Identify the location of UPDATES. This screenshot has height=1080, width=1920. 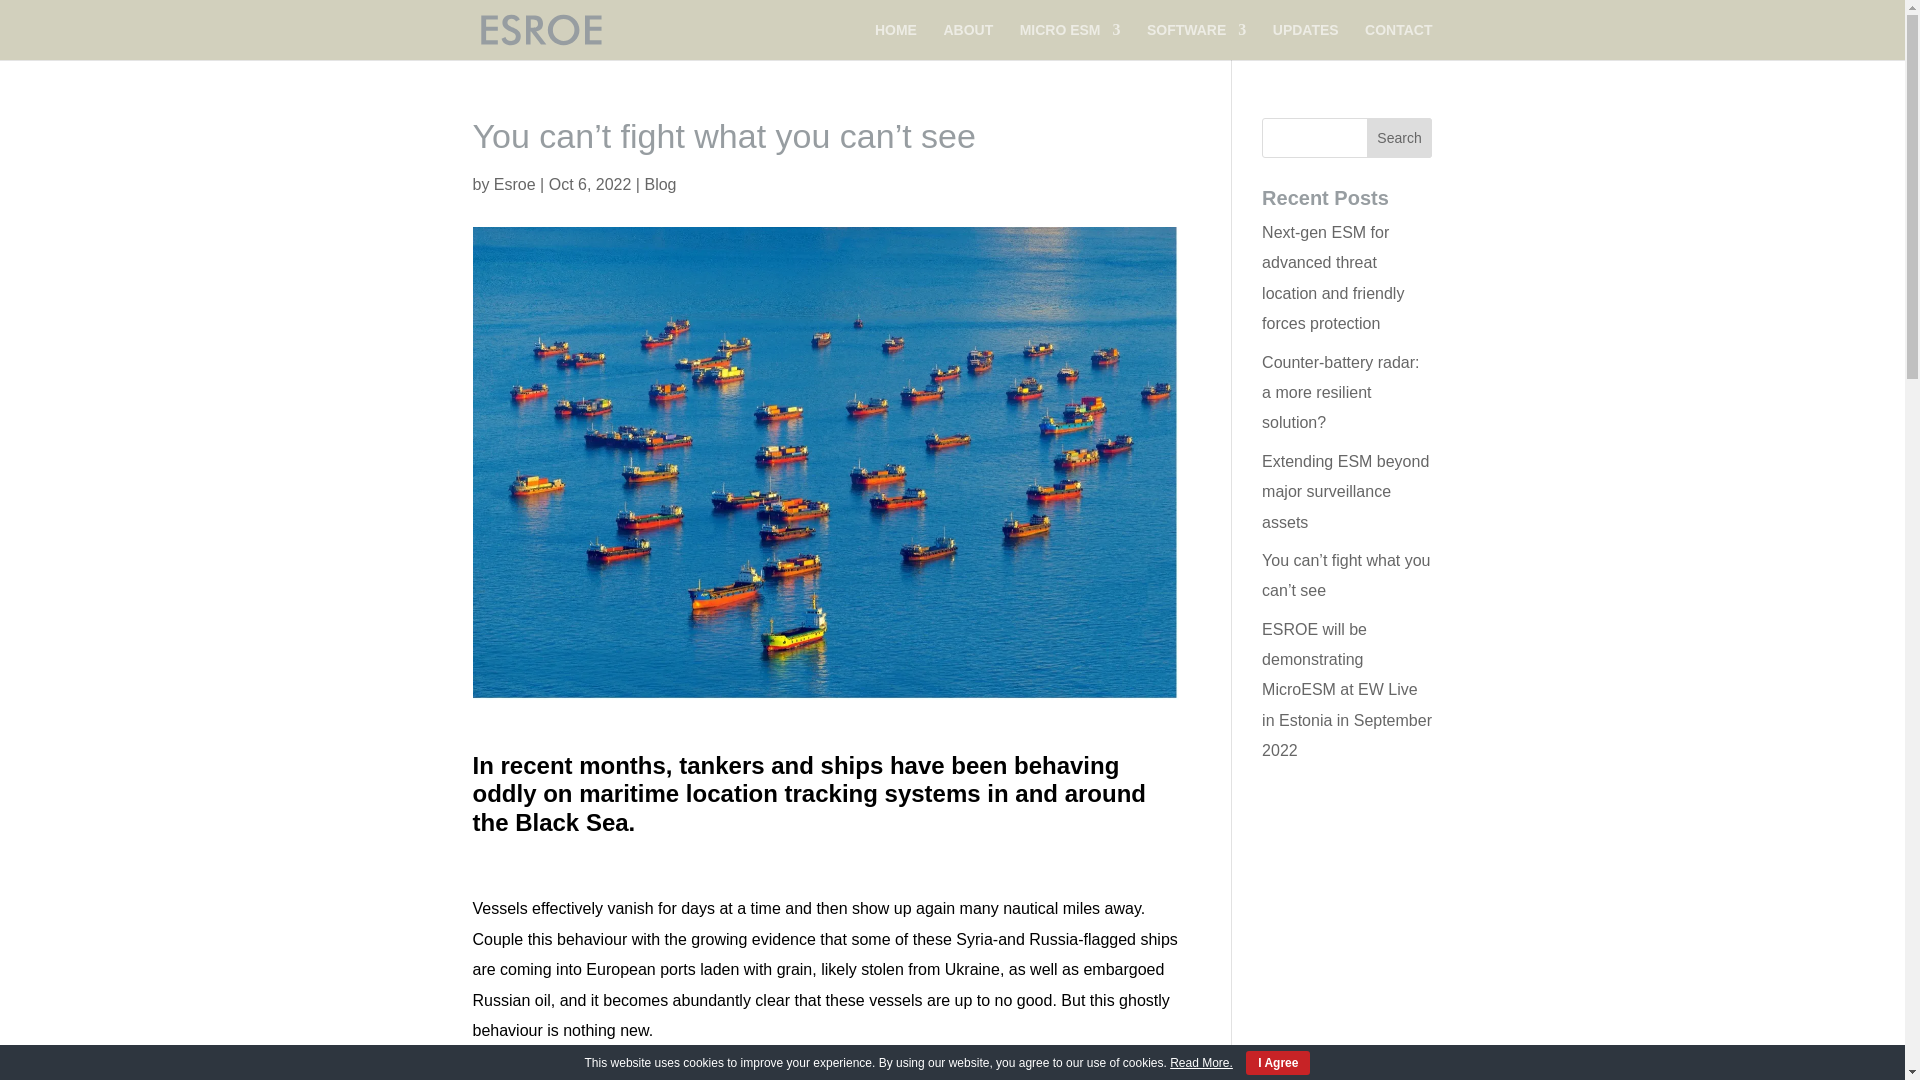
(1305, 41).